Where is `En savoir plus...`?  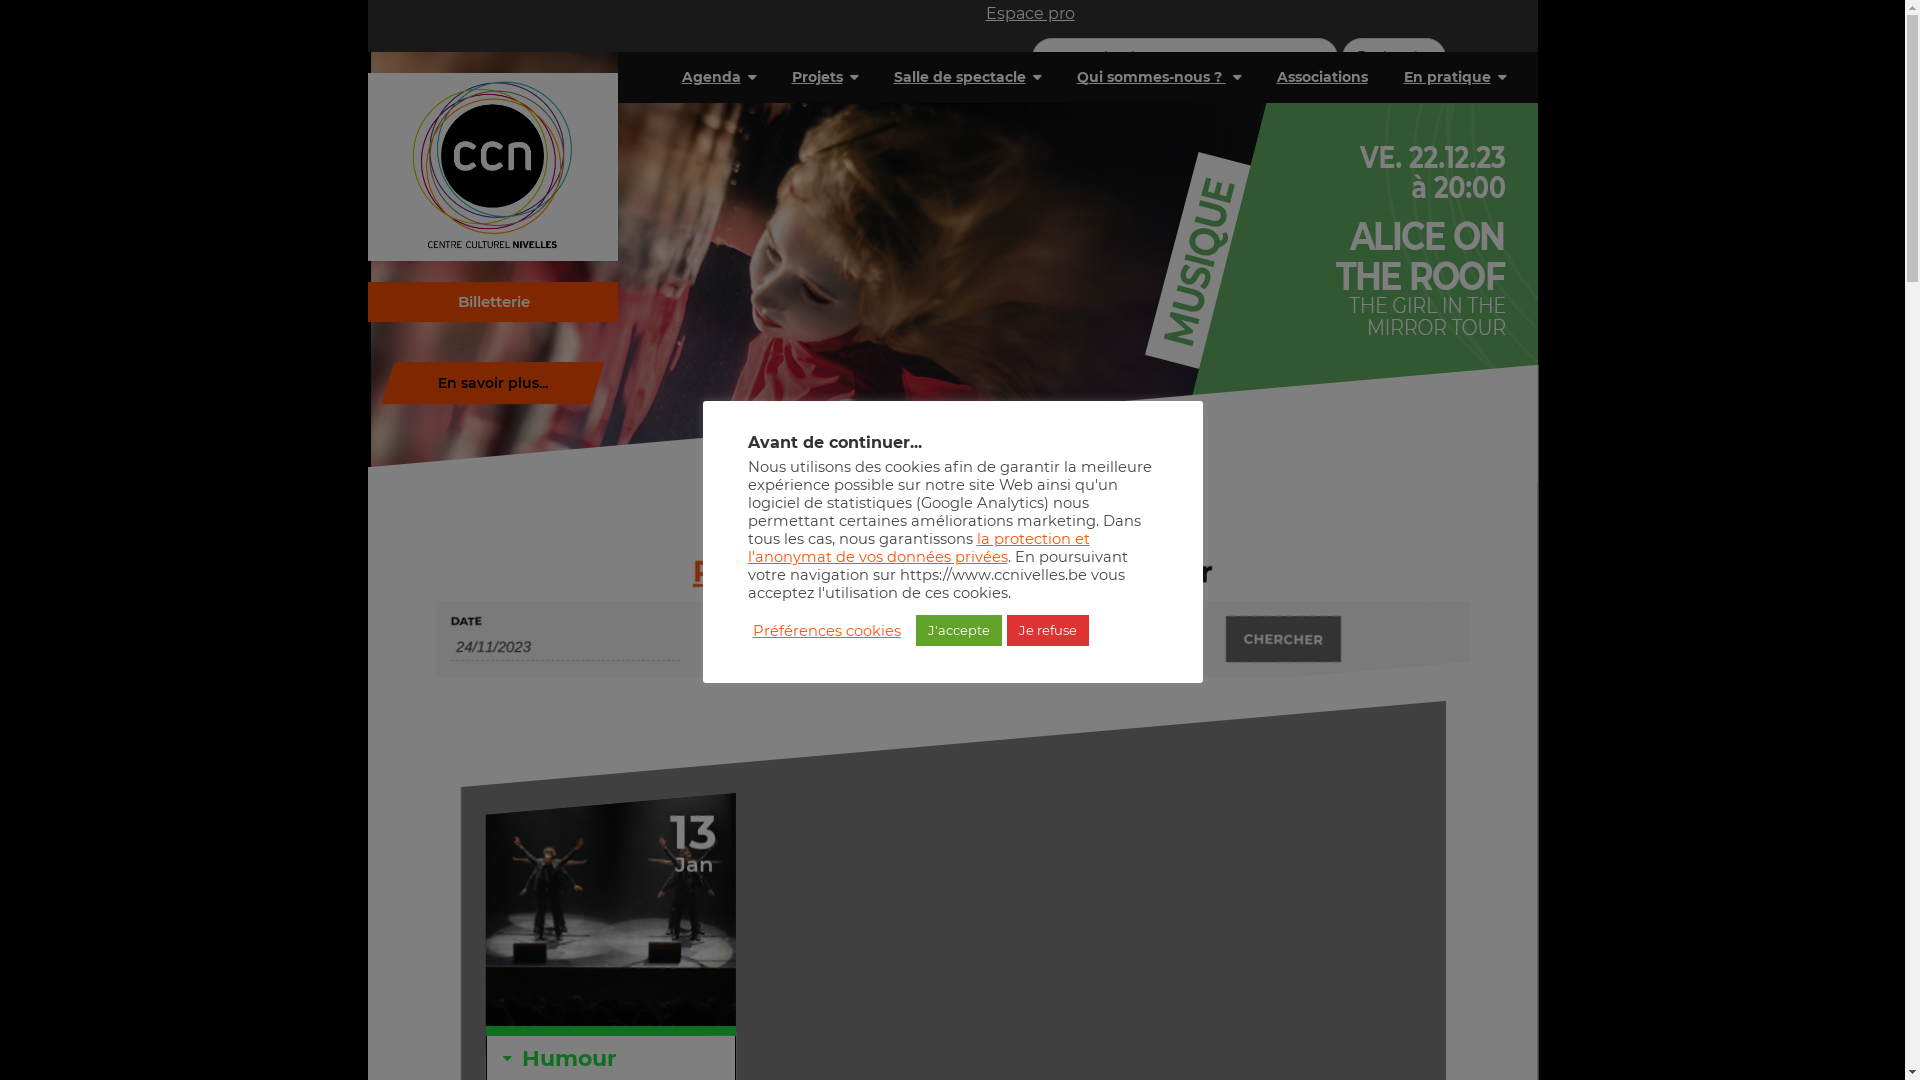
En savoir plus... is located at coordinates (959, 267).